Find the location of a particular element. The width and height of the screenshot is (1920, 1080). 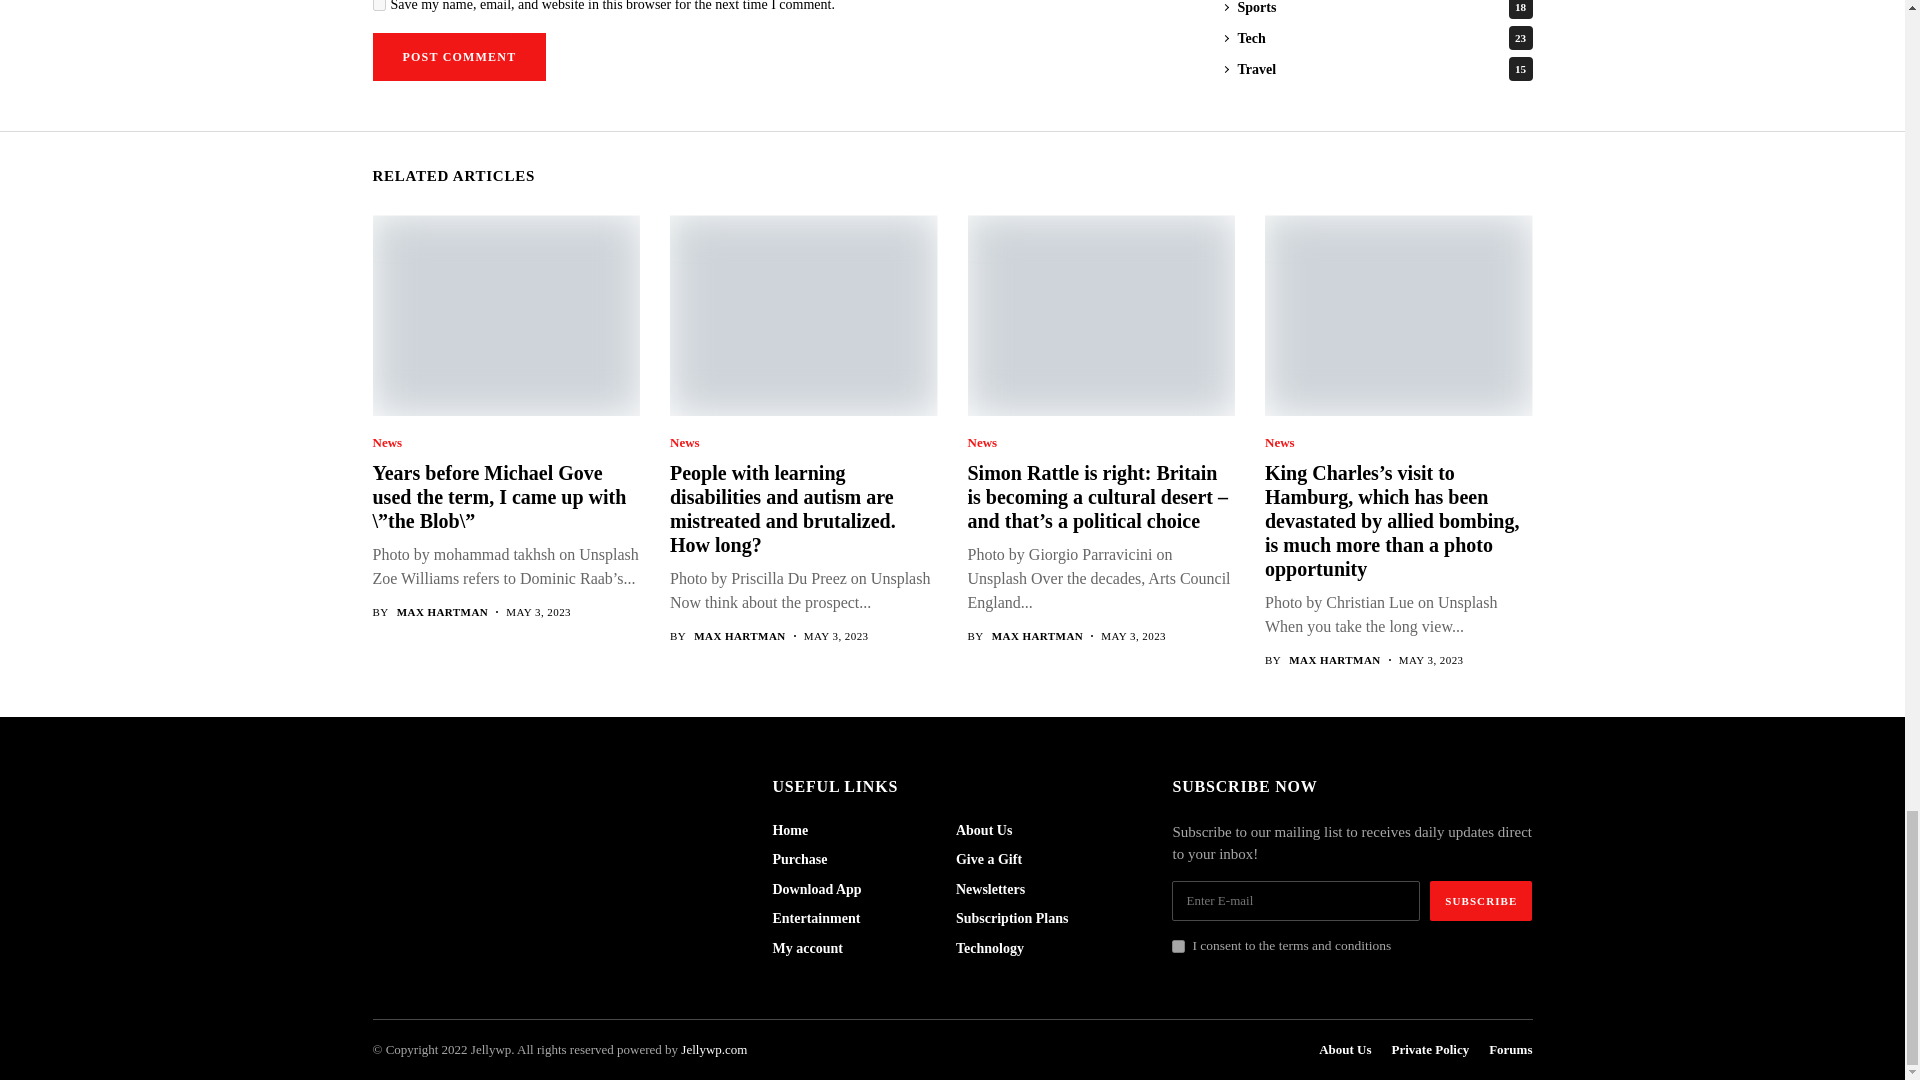

1 is located at coordinates (1178, 946).